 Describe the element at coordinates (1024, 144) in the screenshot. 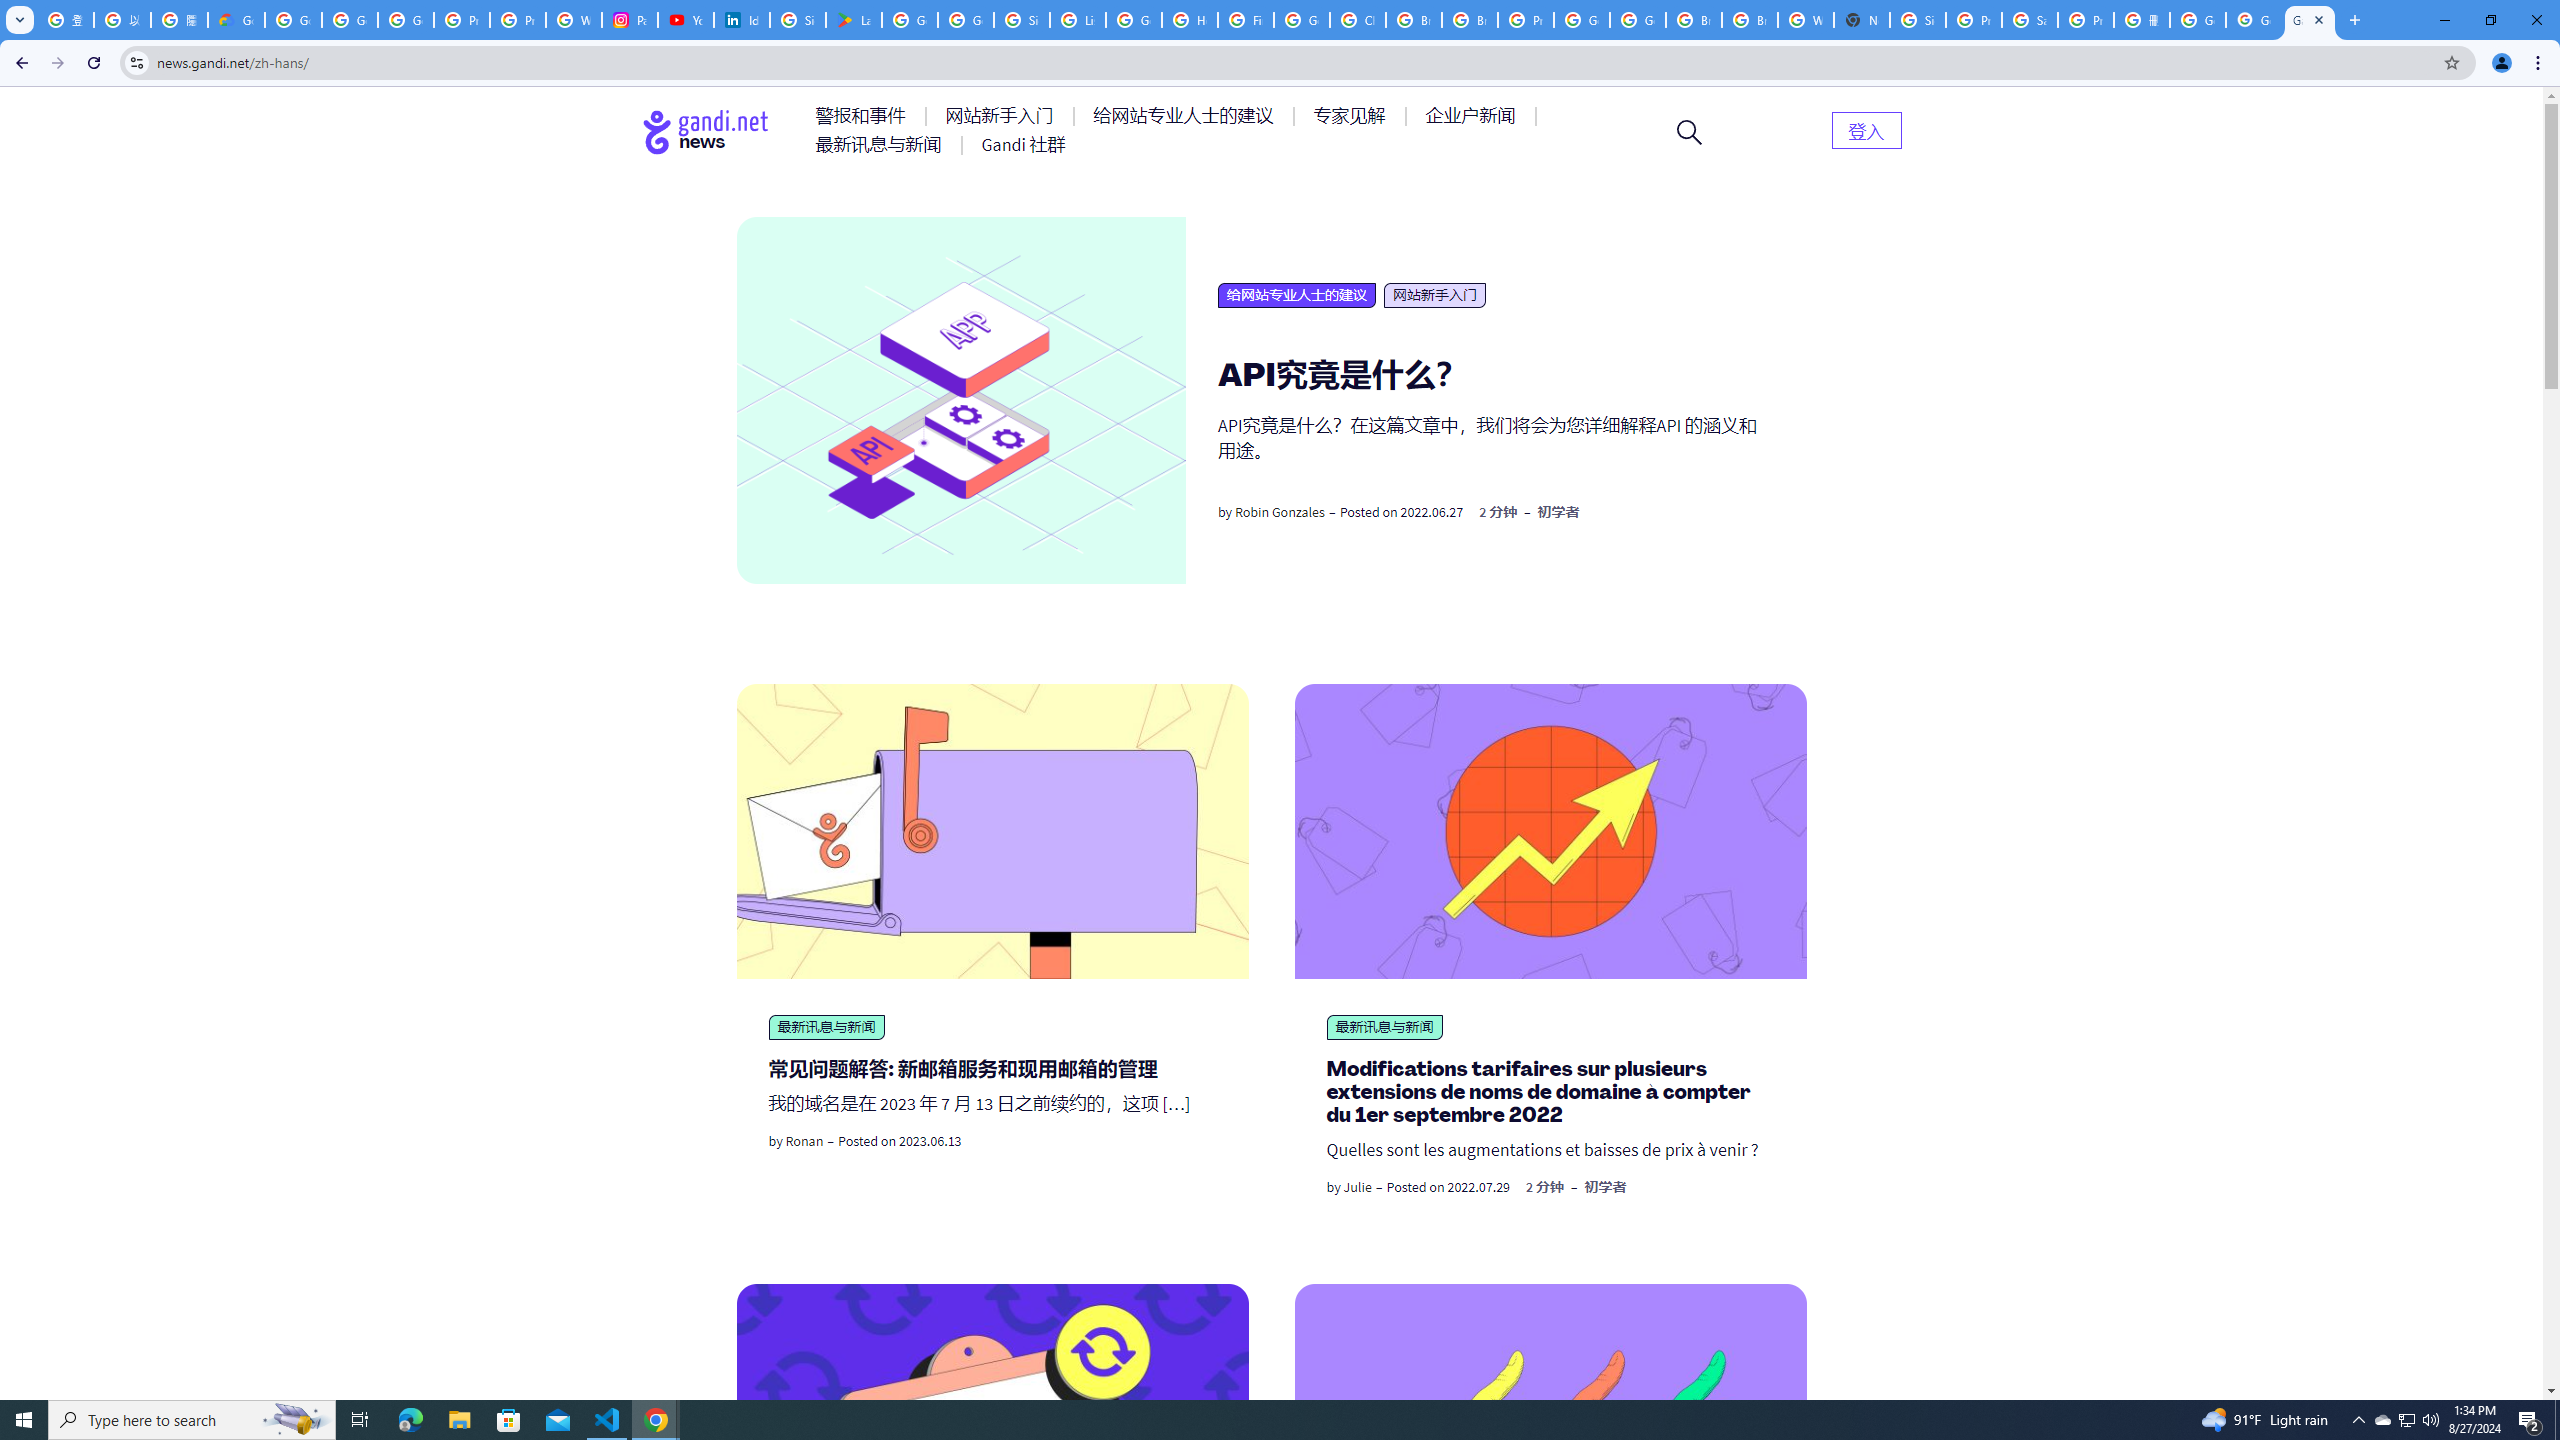

I see `AutomationID: menu-item-77767` at that location.